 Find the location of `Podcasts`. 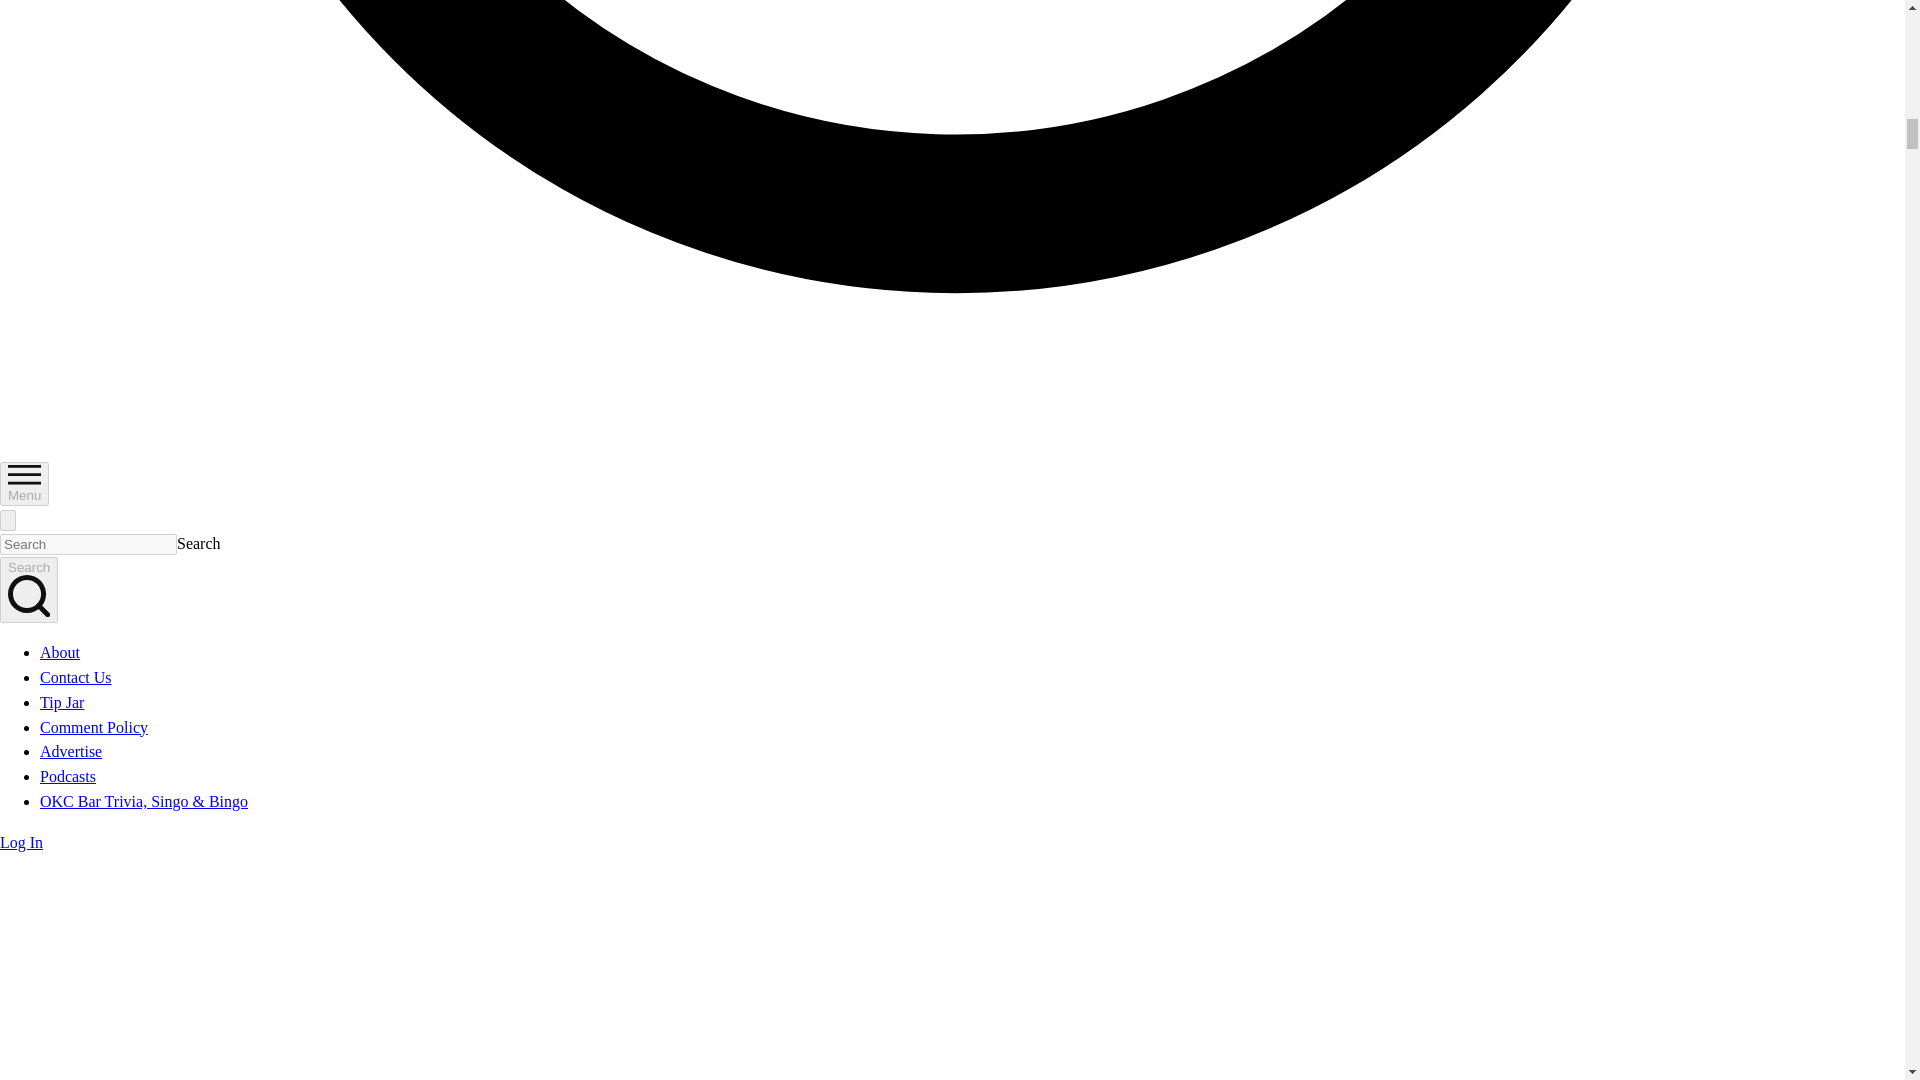

Podcasts is located at coordinates (68, 776).